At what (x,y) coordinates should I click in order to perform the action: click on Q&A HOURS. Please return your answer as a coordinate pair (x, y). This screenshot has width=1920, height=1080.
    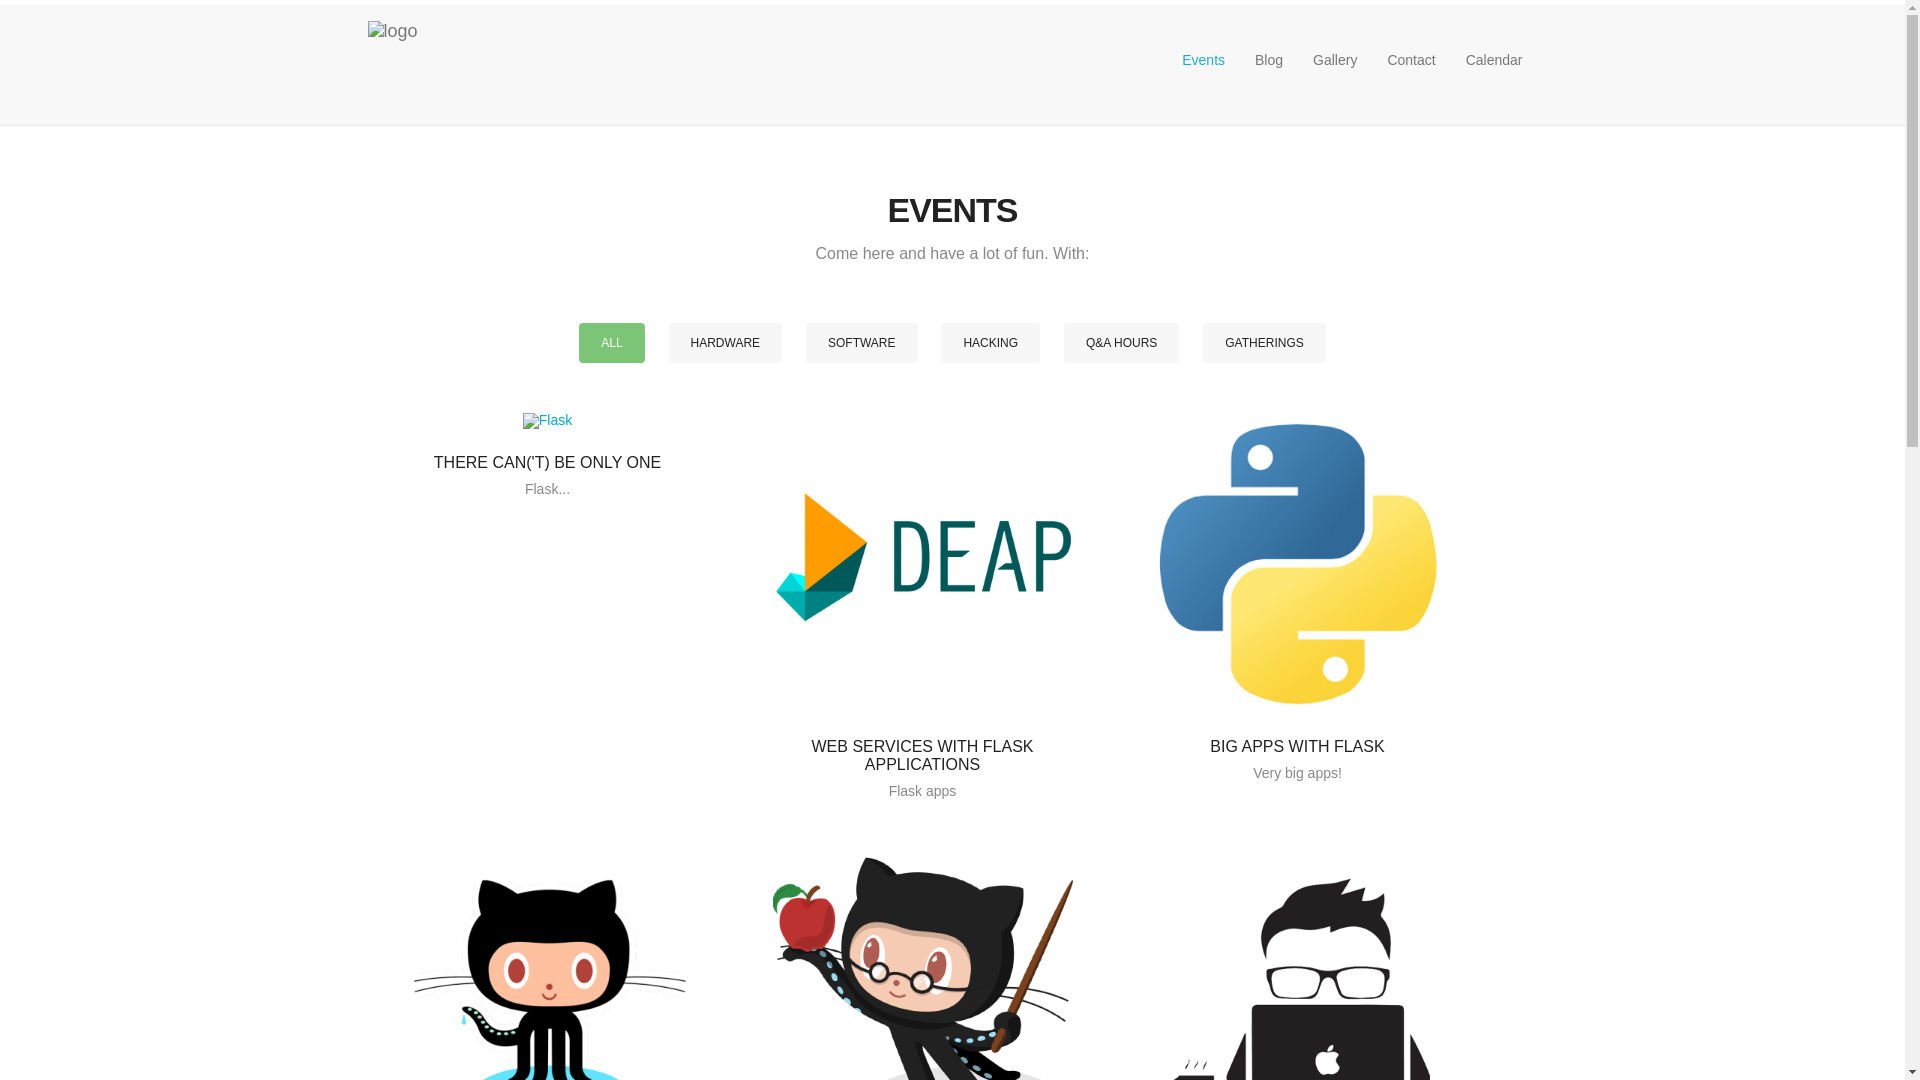
    Looking at the image, I should click on (1122, 343).